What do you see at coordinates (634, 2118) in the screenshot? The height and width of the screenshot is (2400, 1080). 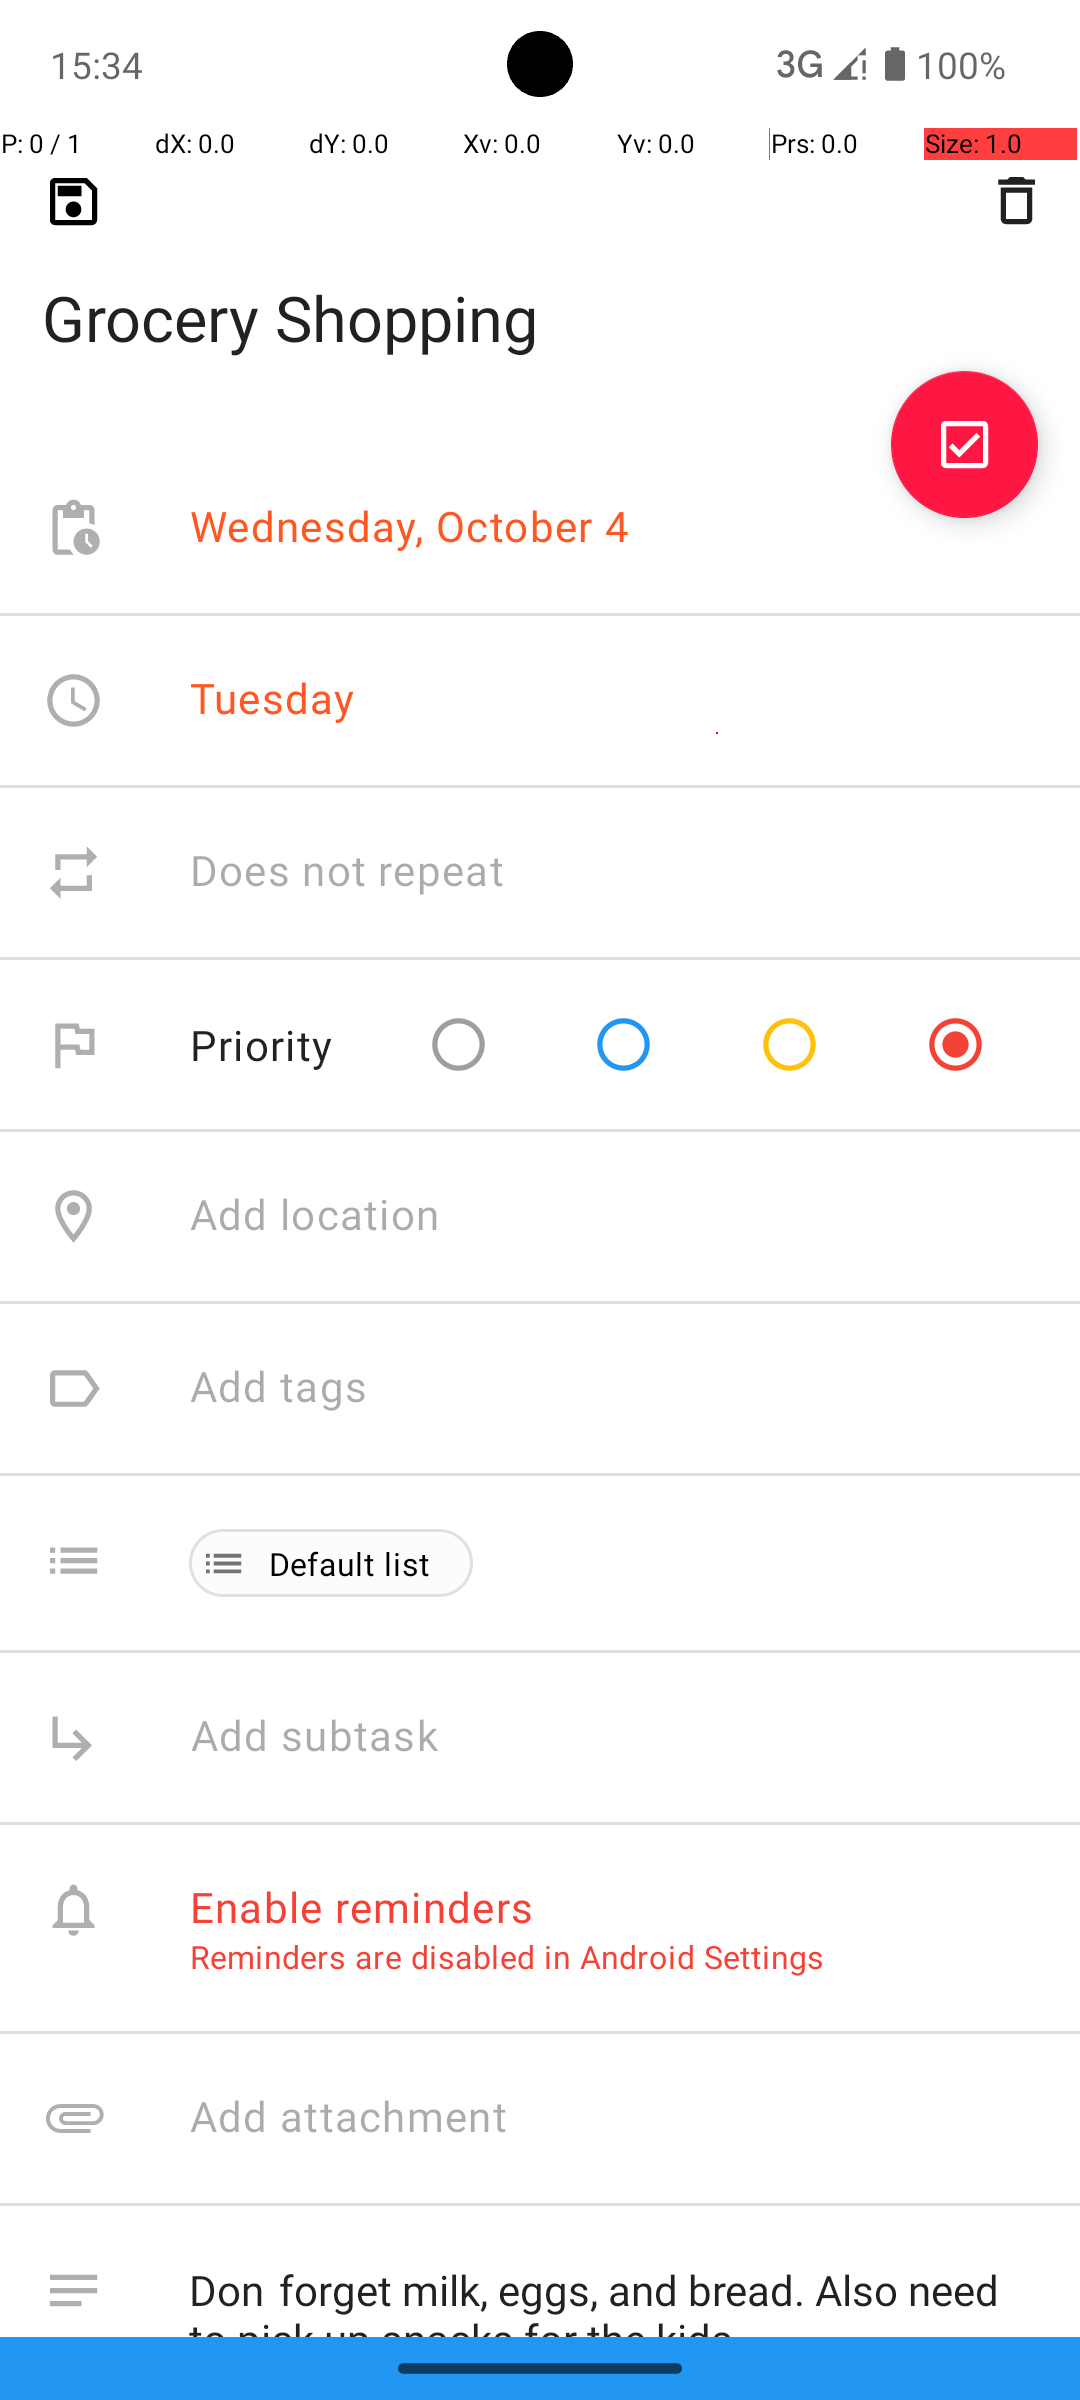 I see `Add attachment` at bounding box center [634, 2118].